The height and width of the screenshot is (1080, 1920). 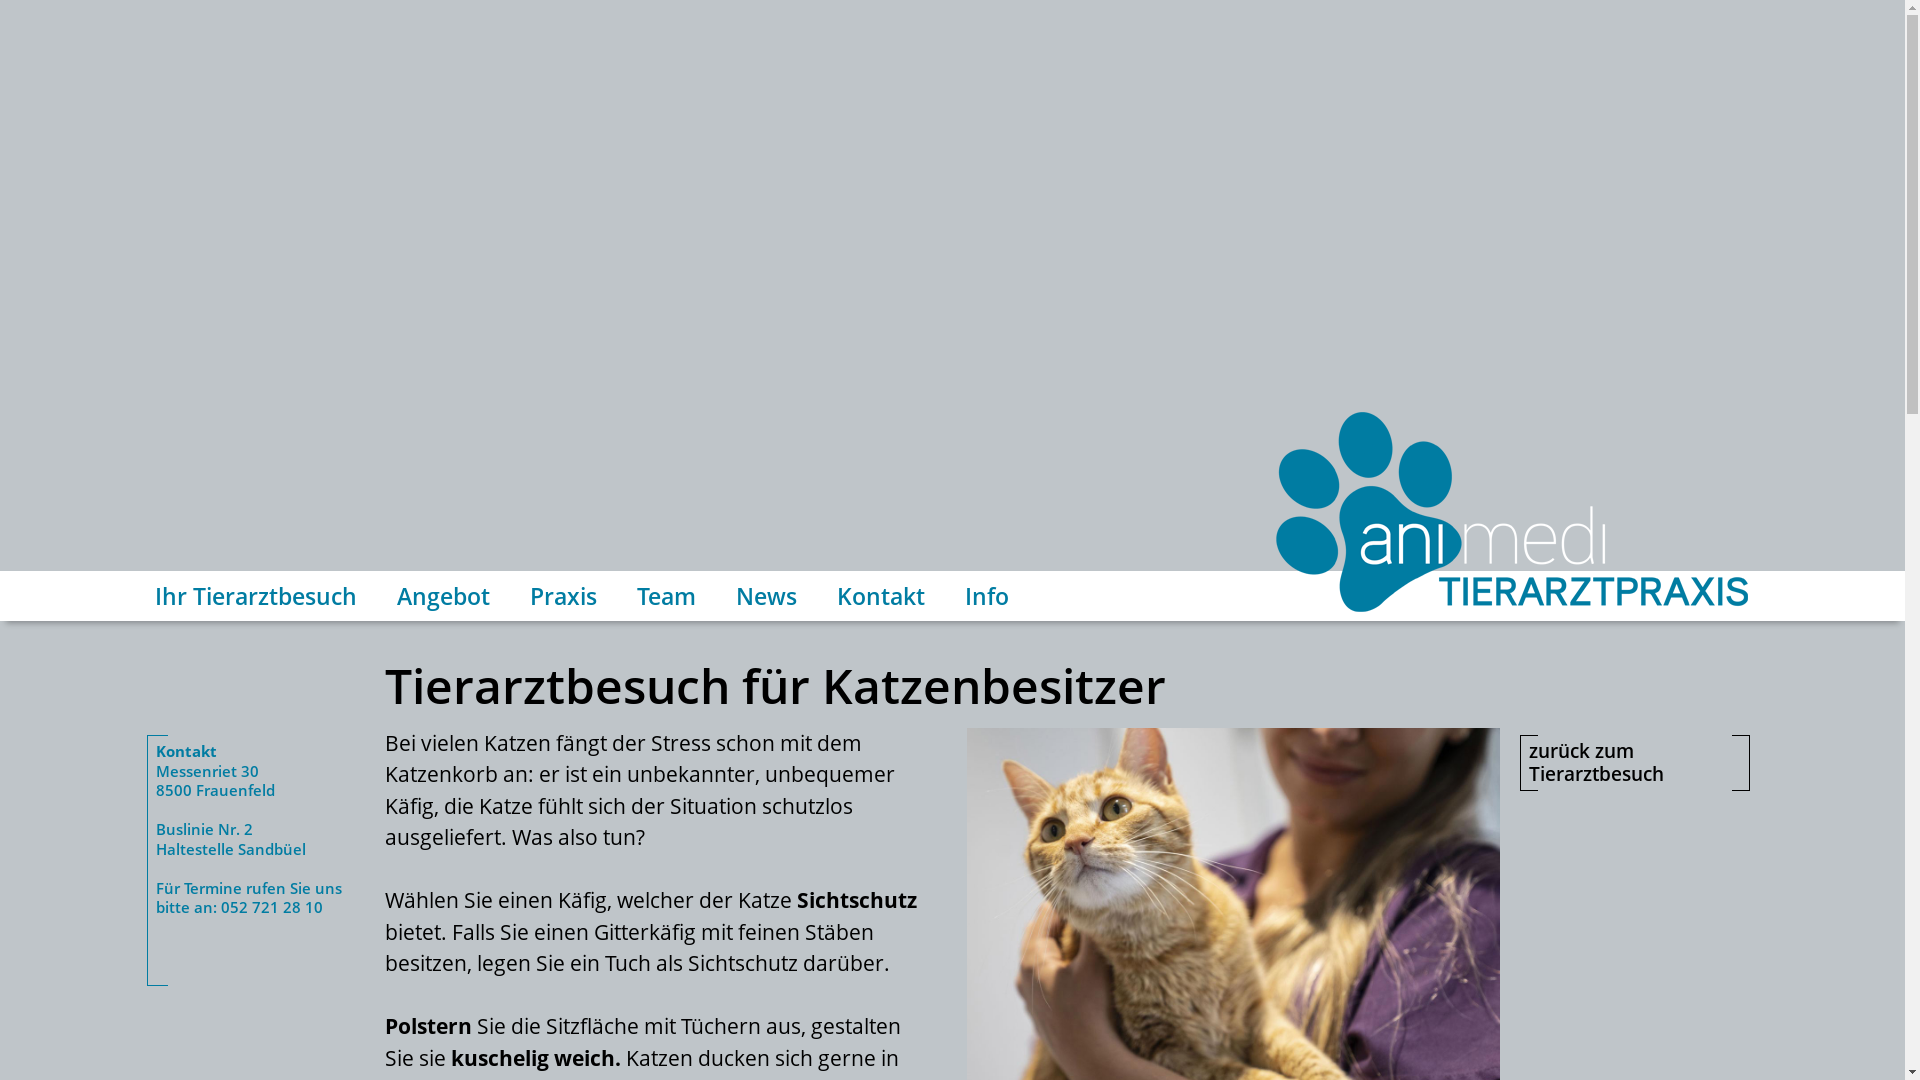 What do you see at coordinates (443, 596) in the screenshot?
I see `Angebot` at bounding box center [443, 596].